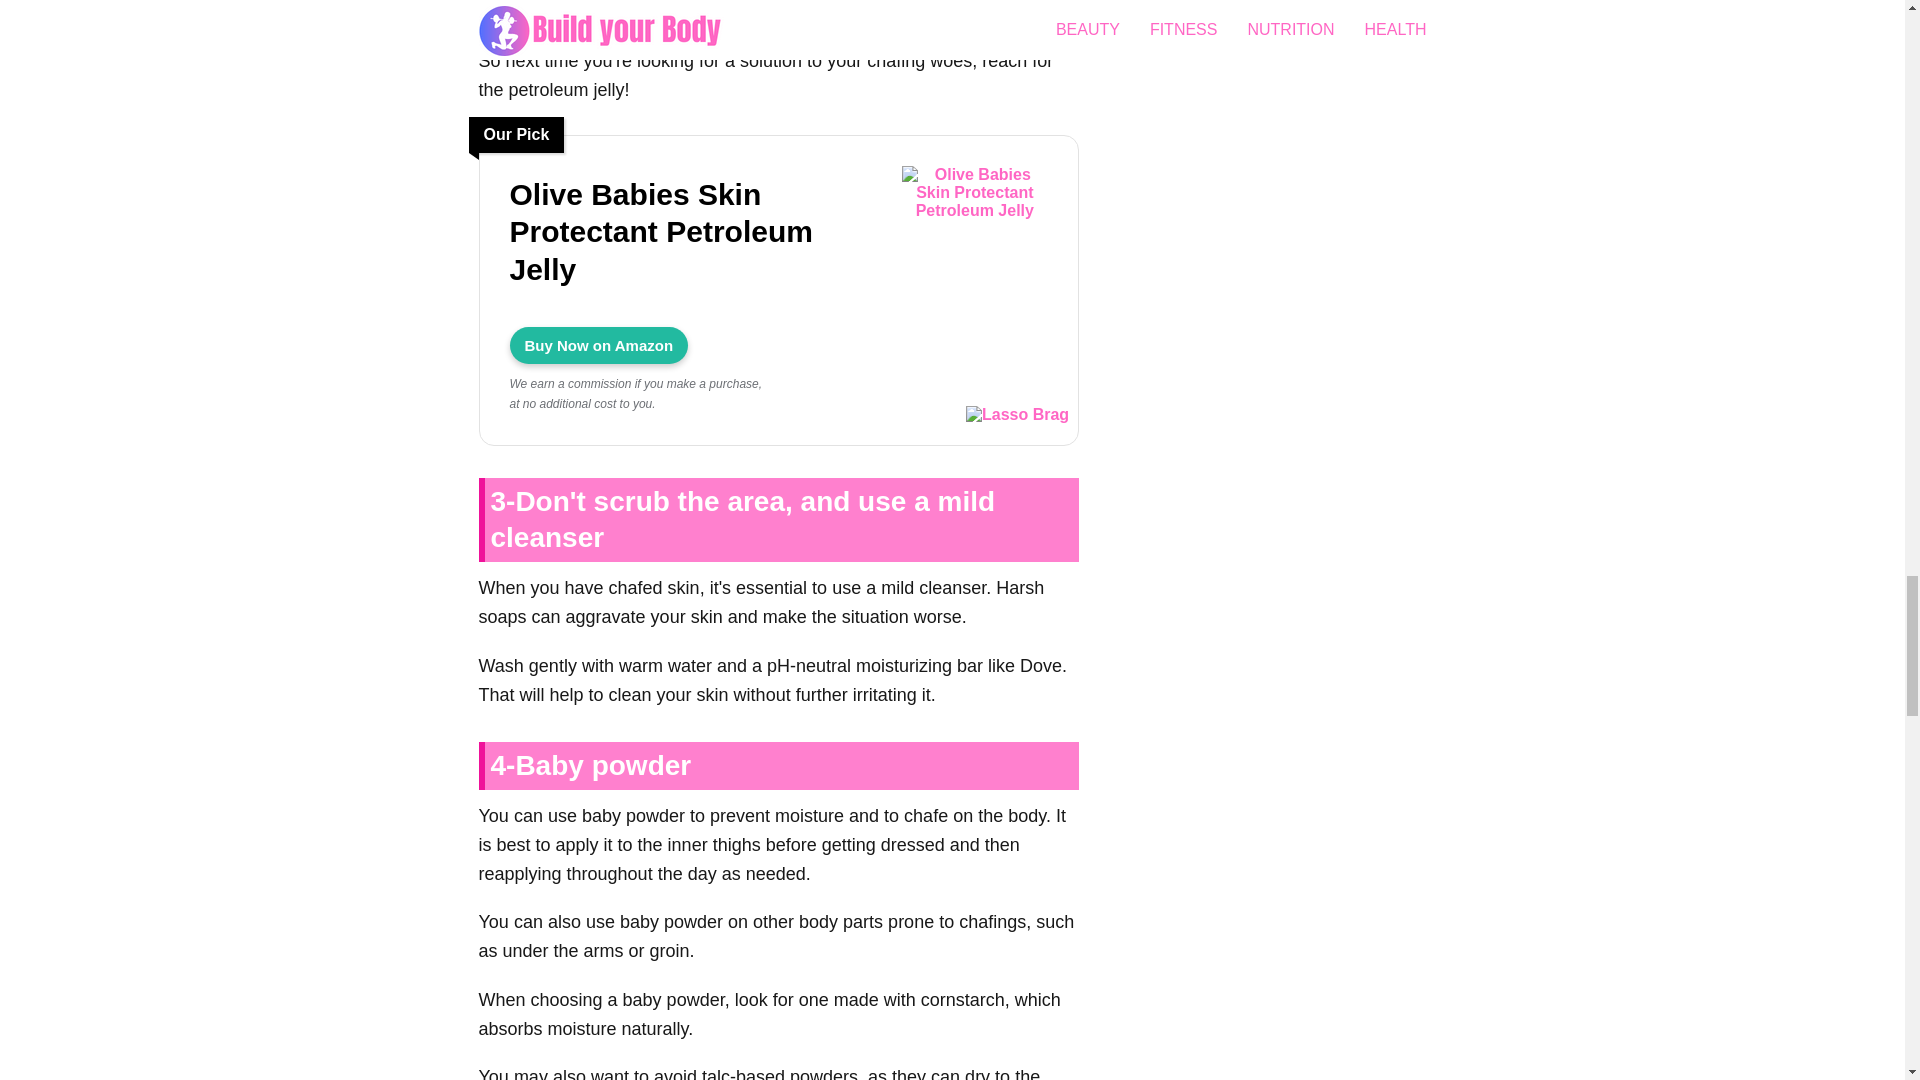  Describe the element at coordinates (690, 232) in the screenshot. I see `Olive Babies Skin Protectant Petroleum Jelly` at that location.